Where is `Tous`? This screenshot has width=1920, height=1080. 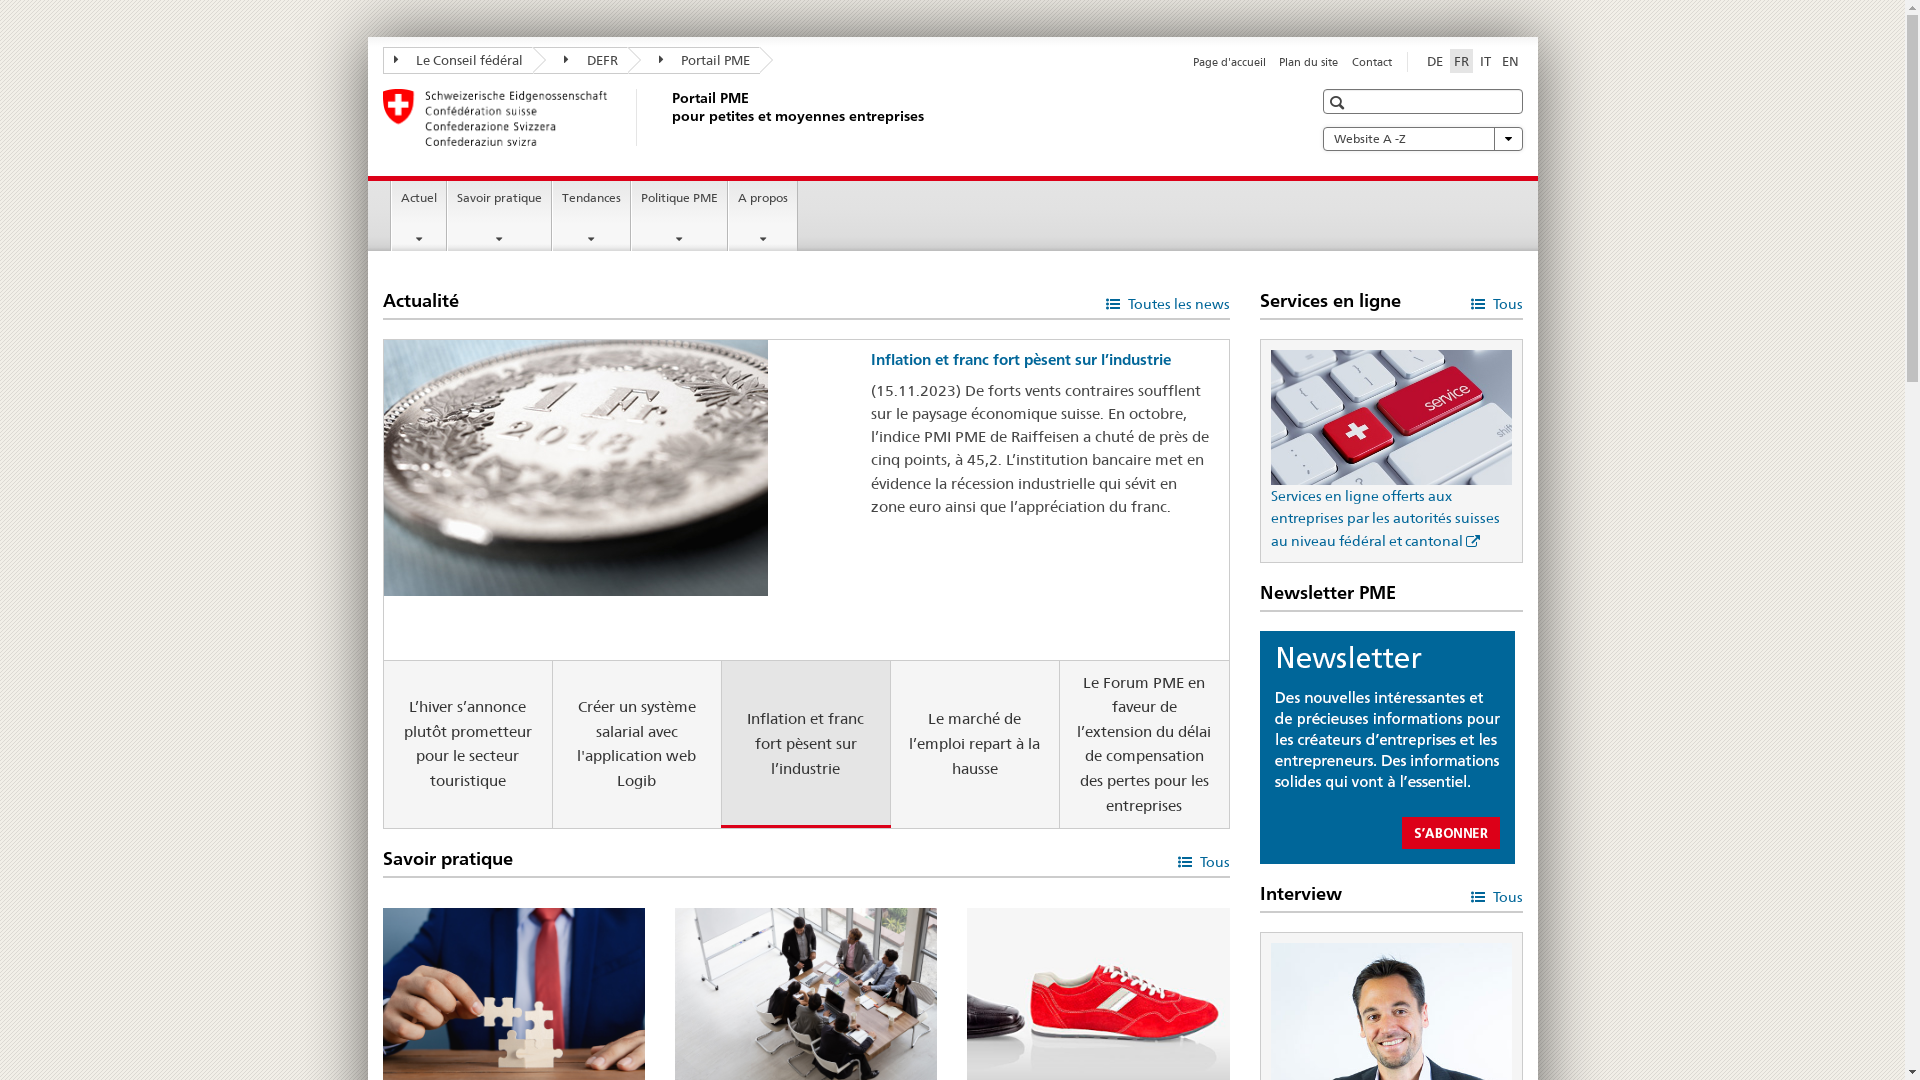
Tous is located at coordinates (1496, 895).